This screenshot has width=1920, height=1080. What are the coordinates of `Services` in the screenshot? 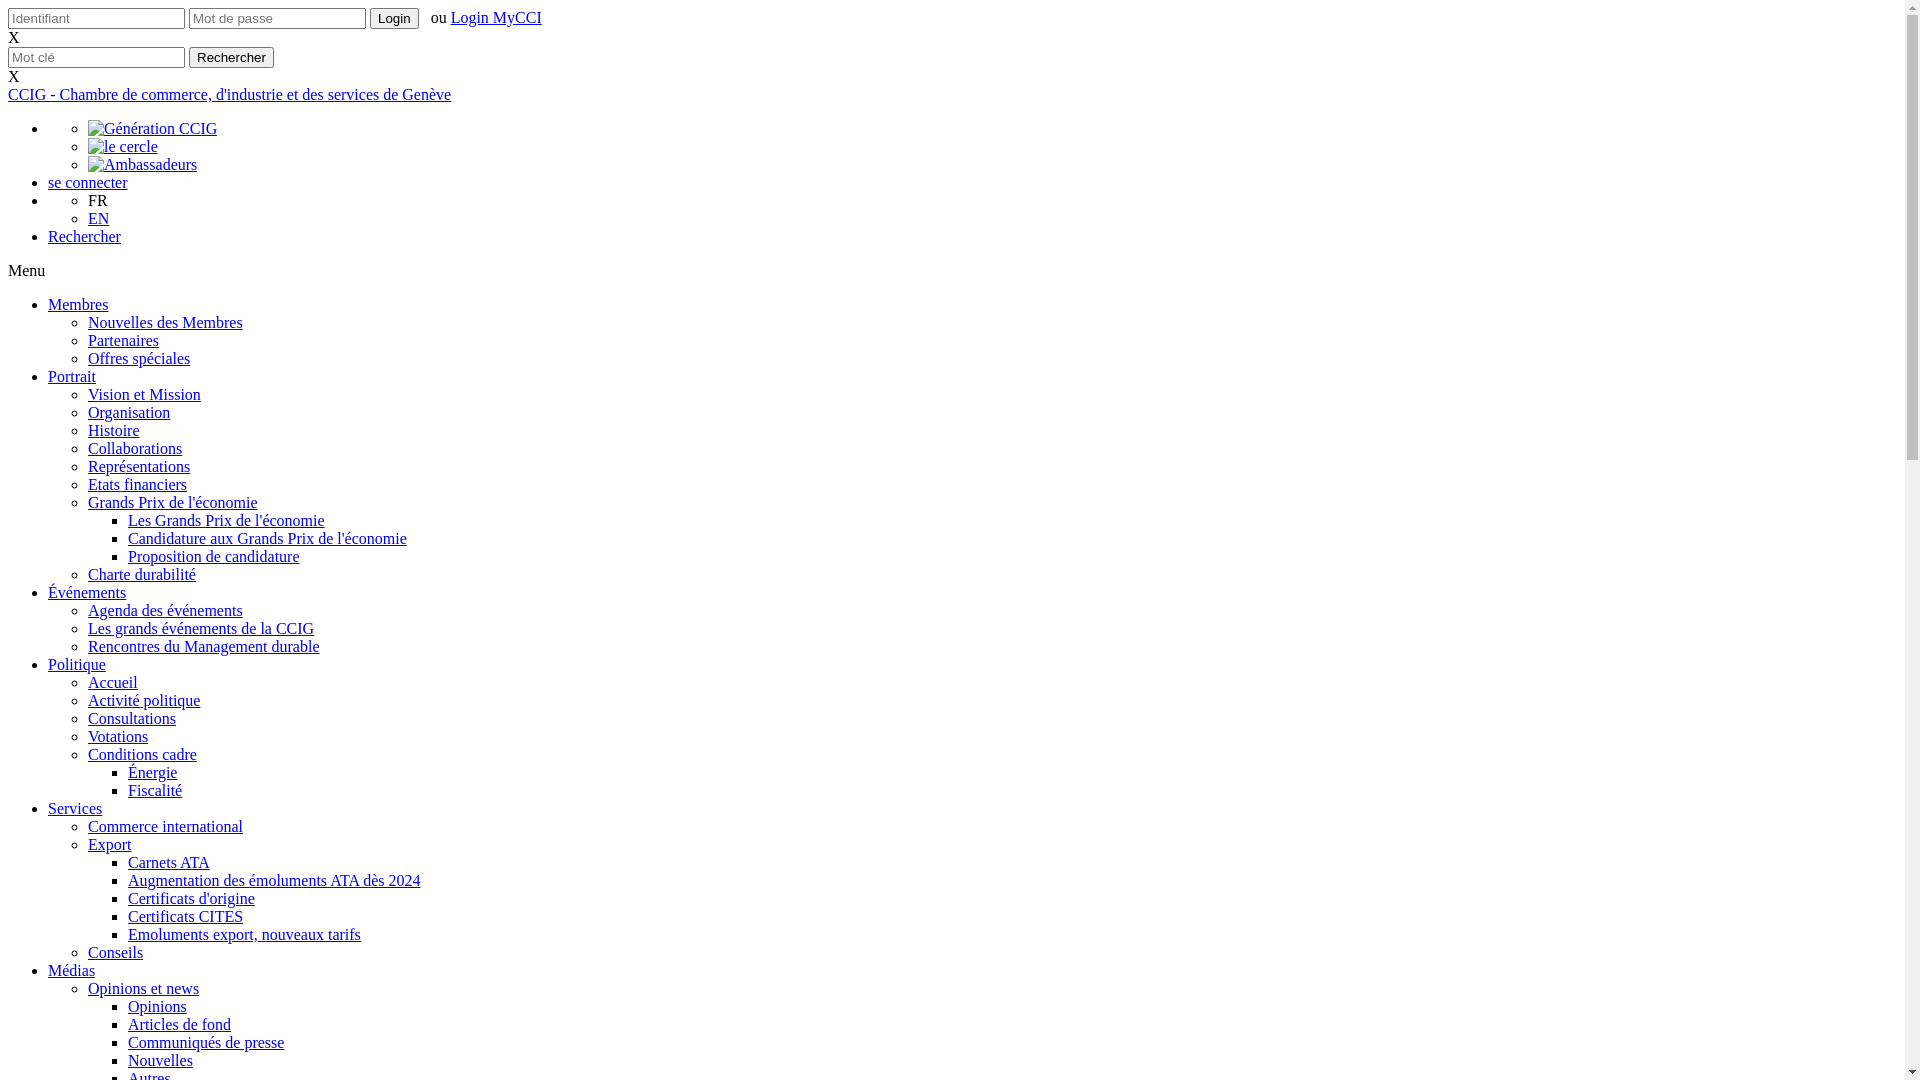 It's located at (75, 808).